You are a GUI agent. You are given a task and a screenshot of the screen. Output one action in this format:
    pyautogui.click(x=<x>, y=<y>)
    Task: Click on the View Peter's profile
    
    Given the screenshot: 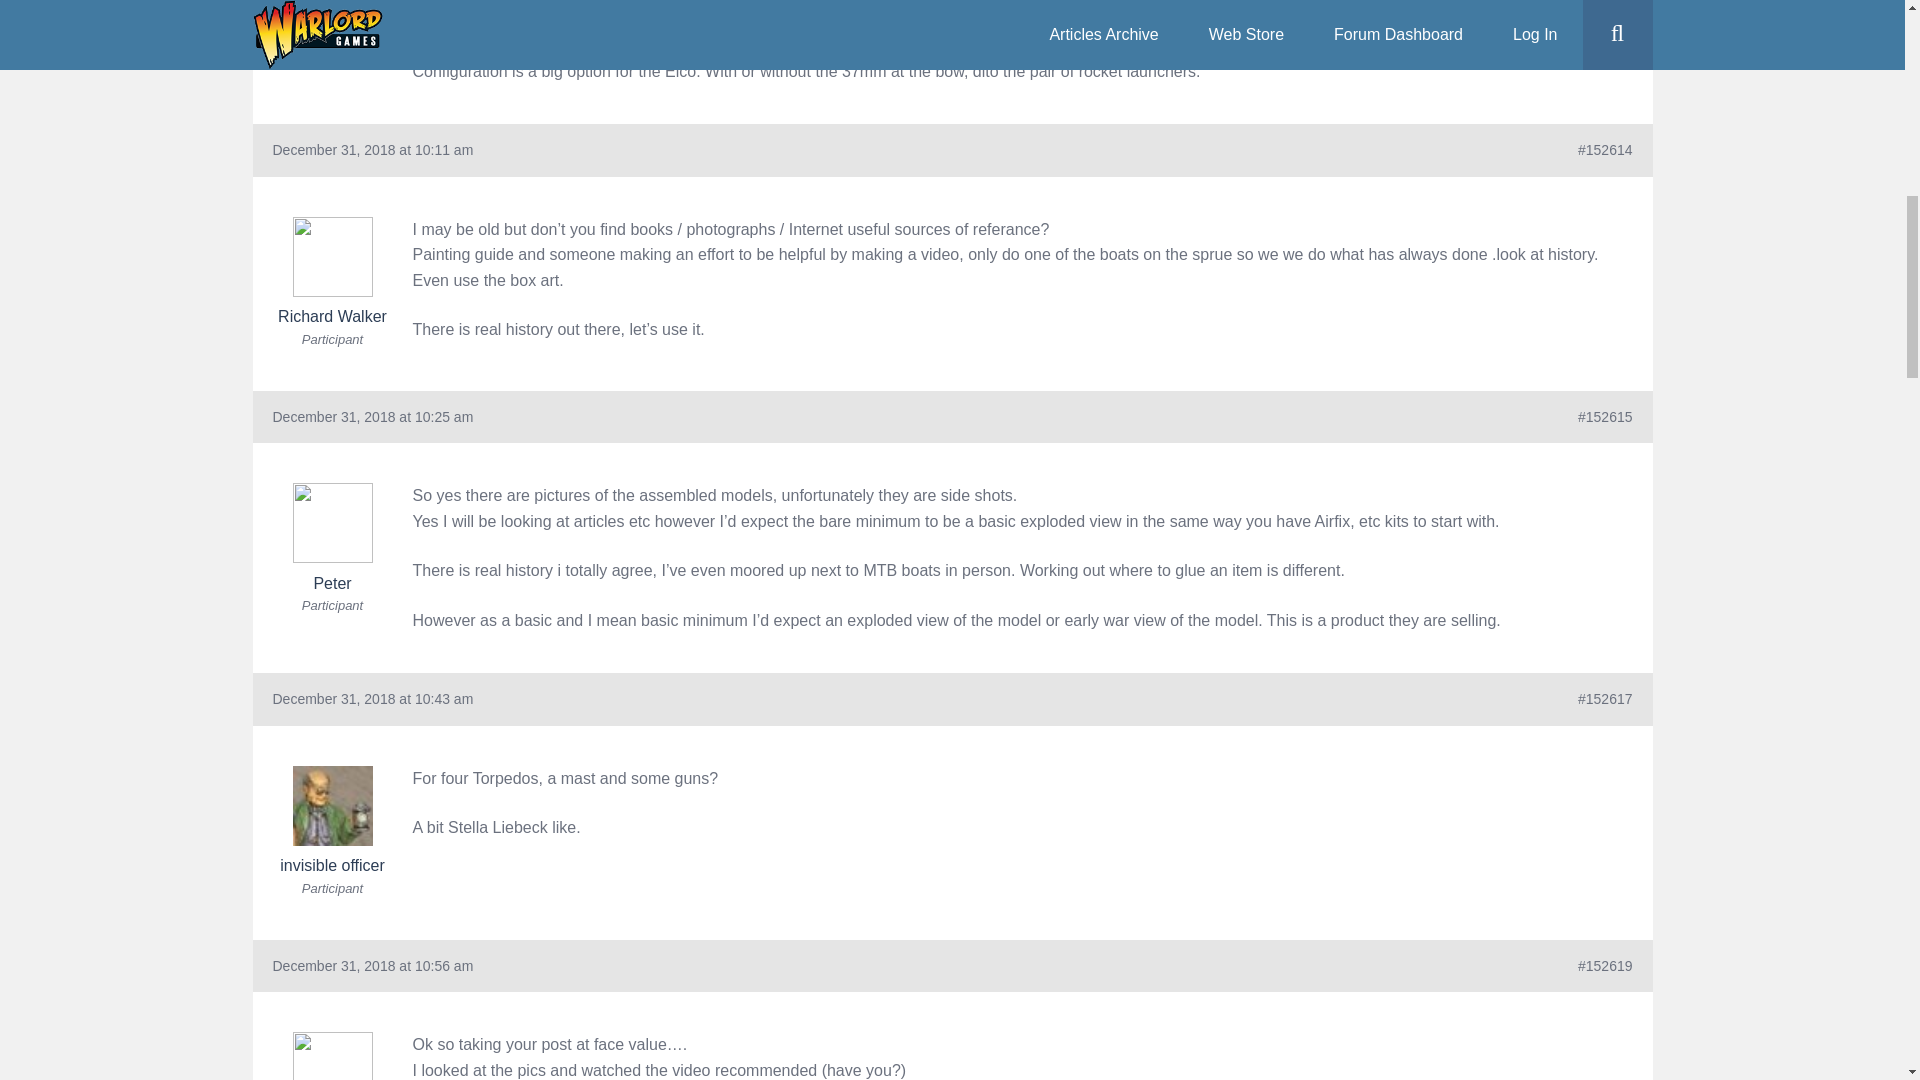 What is the action you would take?
    pyautogui.click(x=332, y=536)
    